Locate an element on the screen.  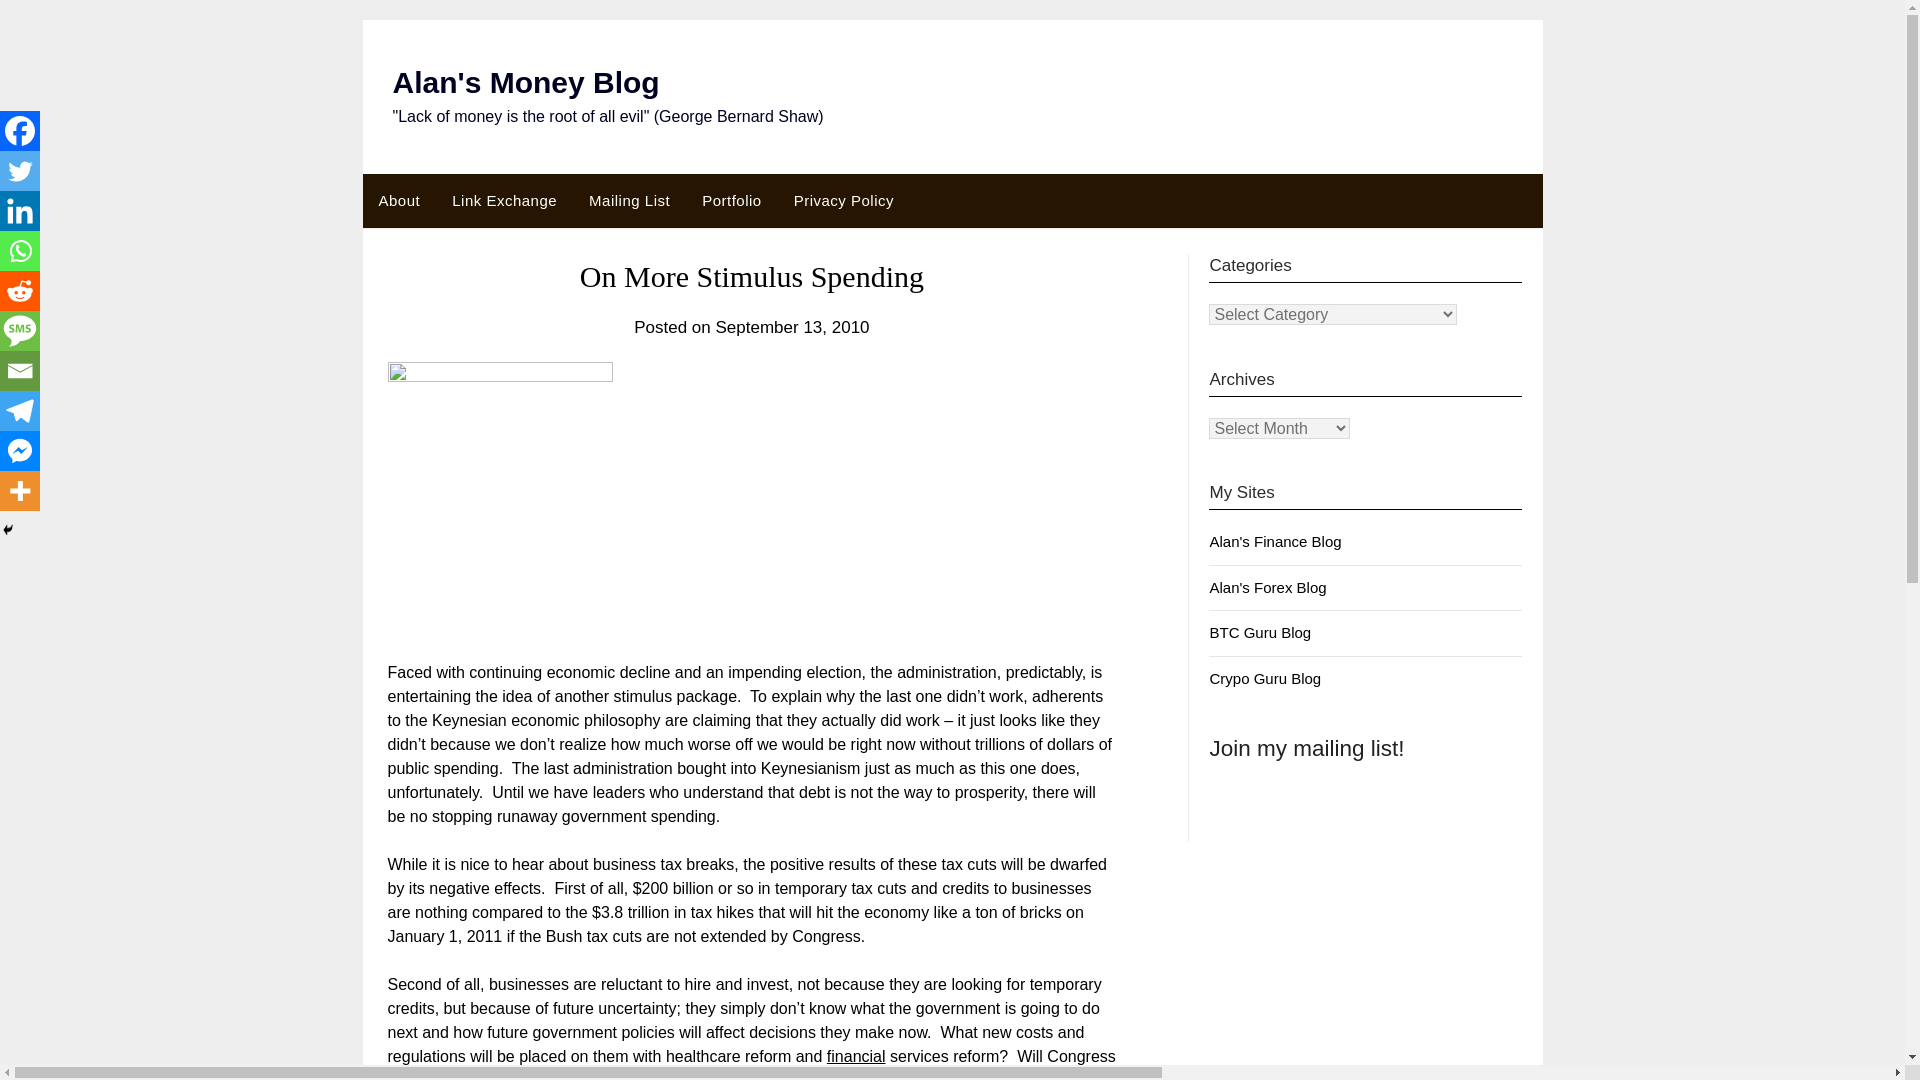
Alan's Forex Blog is located at coordinates (1268, 587).